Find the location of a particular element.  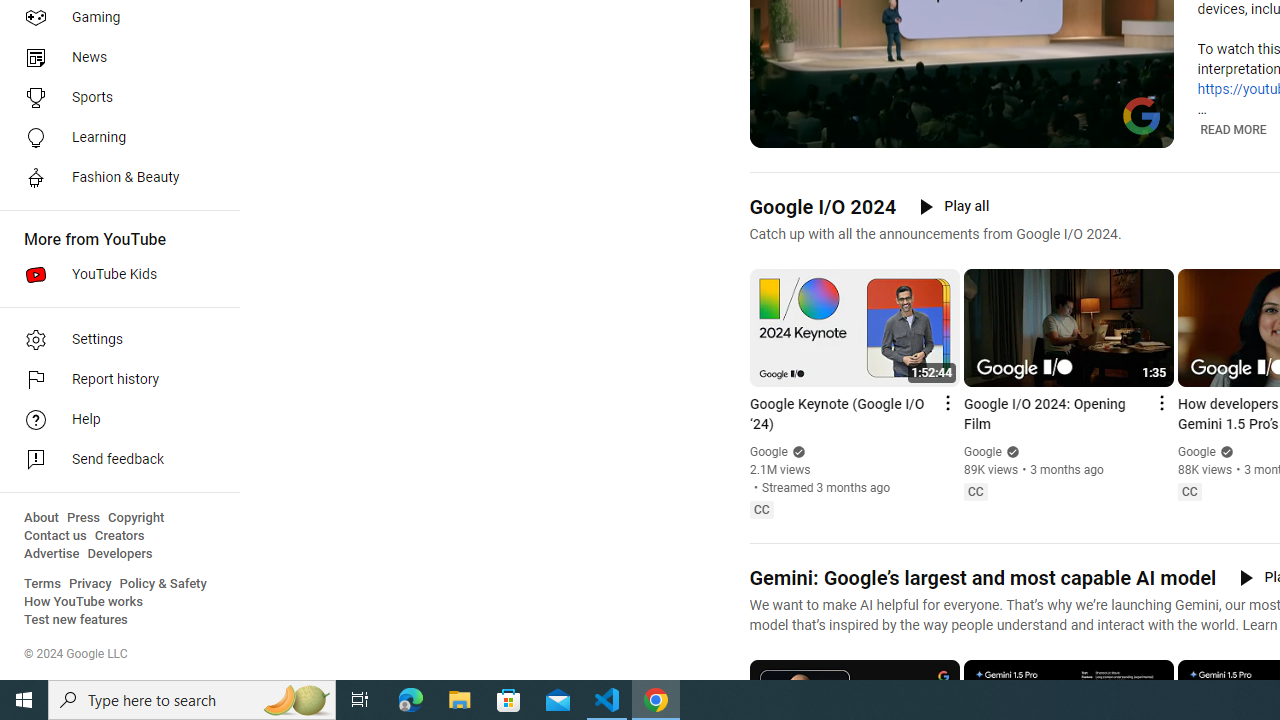

Microsoft Edge is located at coordinates (411, 700).